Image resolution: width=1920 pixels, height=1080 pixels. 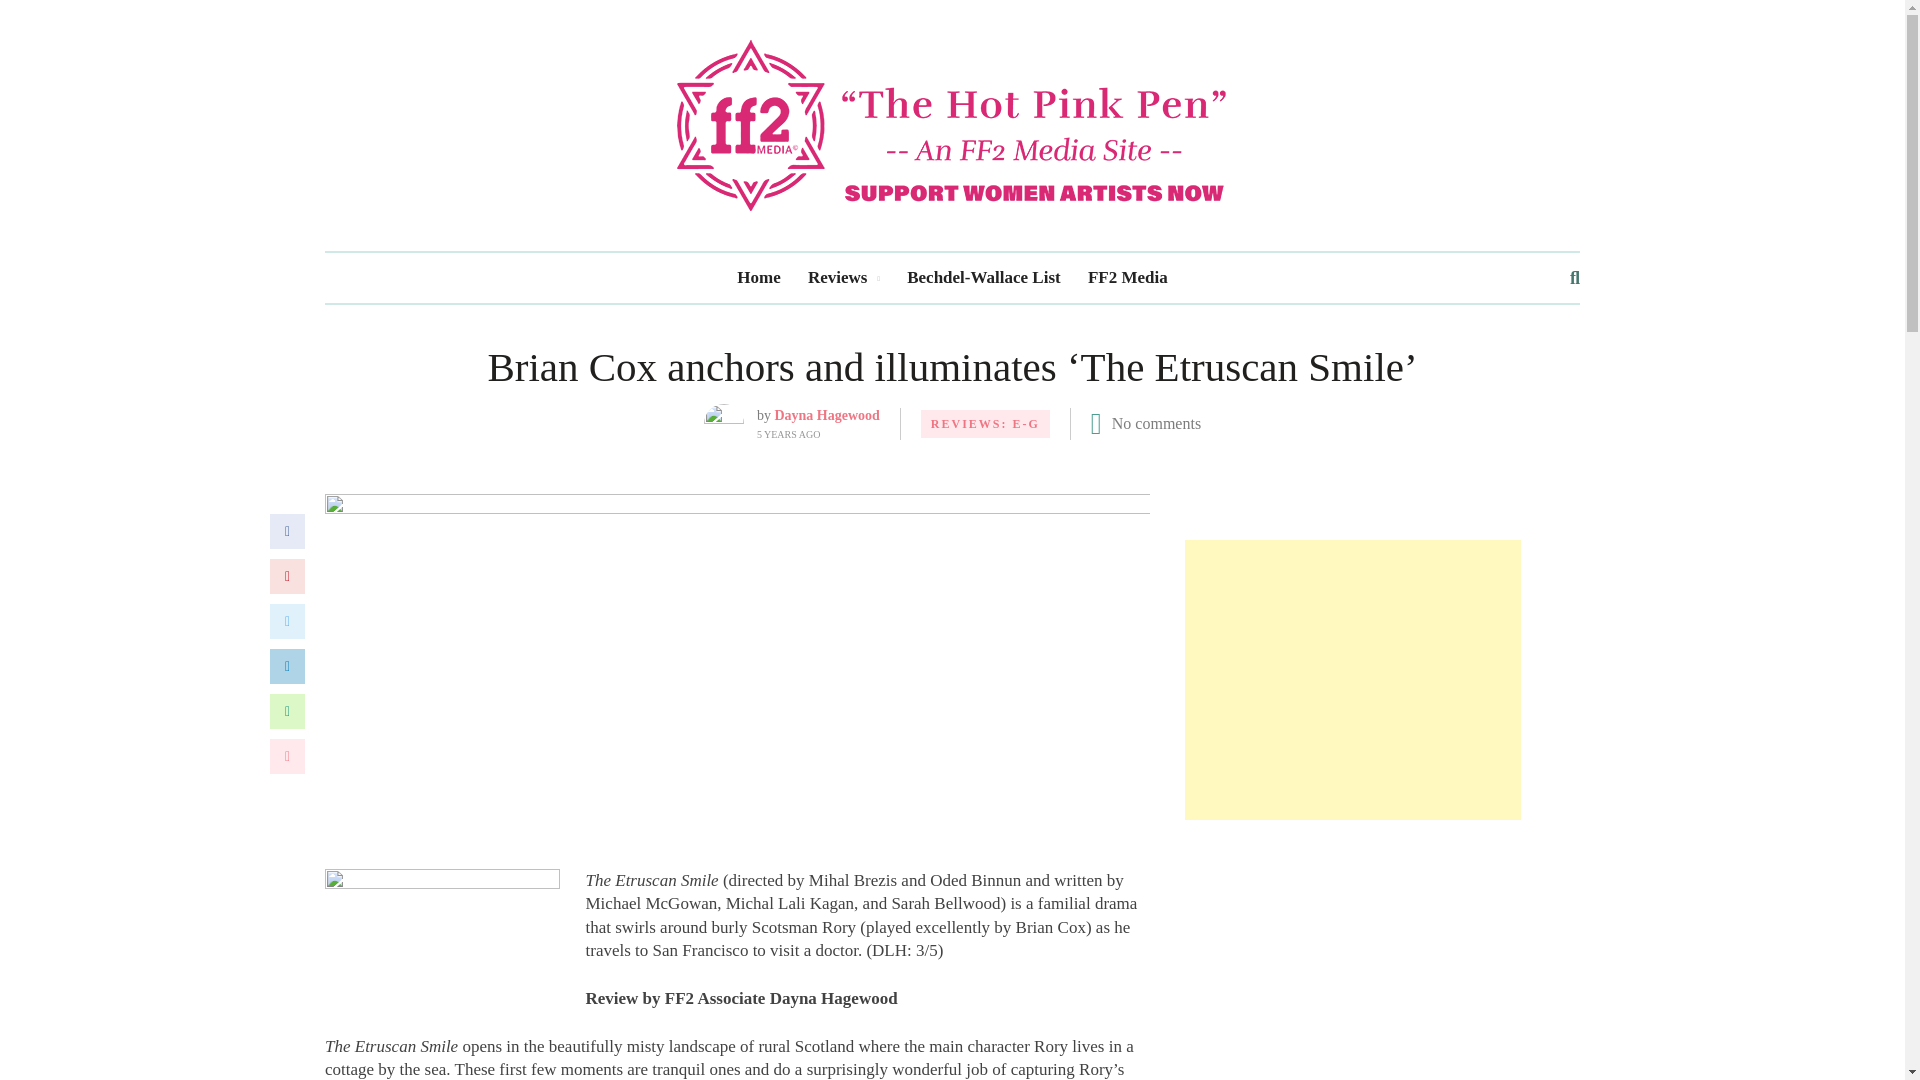 I want to click on The Hot Pink Pen, so click(x=952, y=124).